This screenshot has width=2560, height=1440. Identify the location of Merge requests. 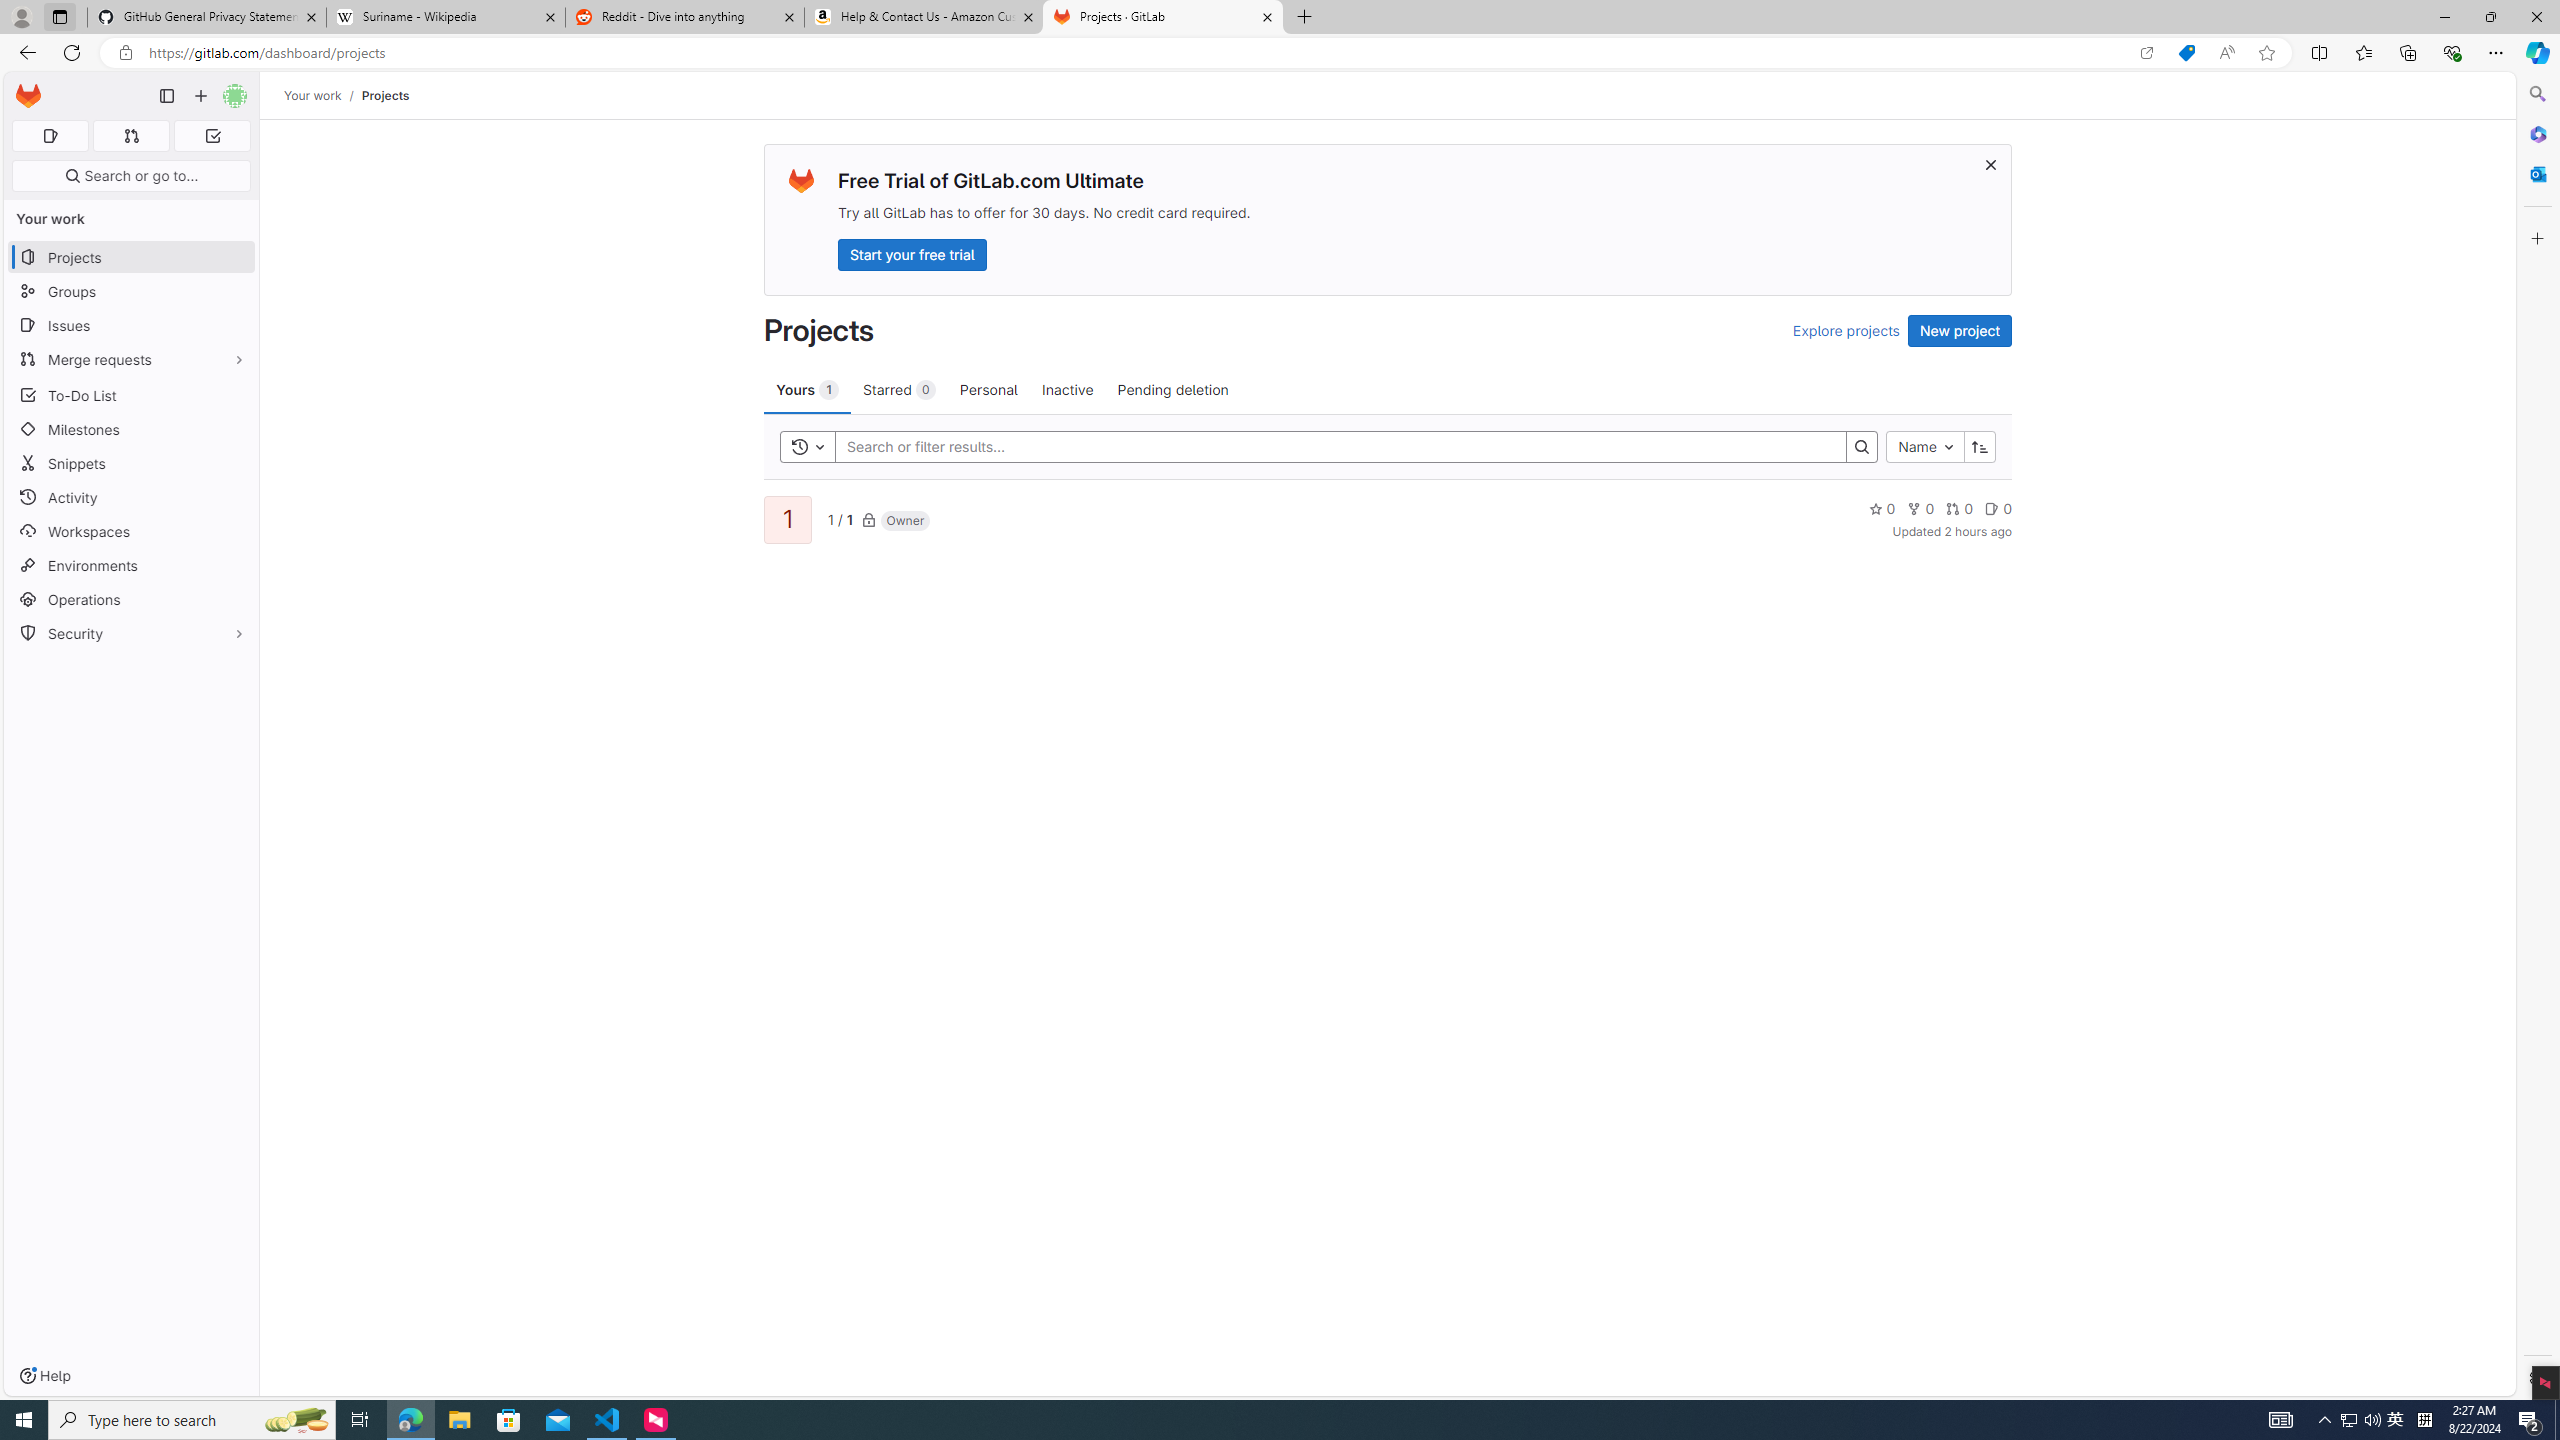
(132, 358).